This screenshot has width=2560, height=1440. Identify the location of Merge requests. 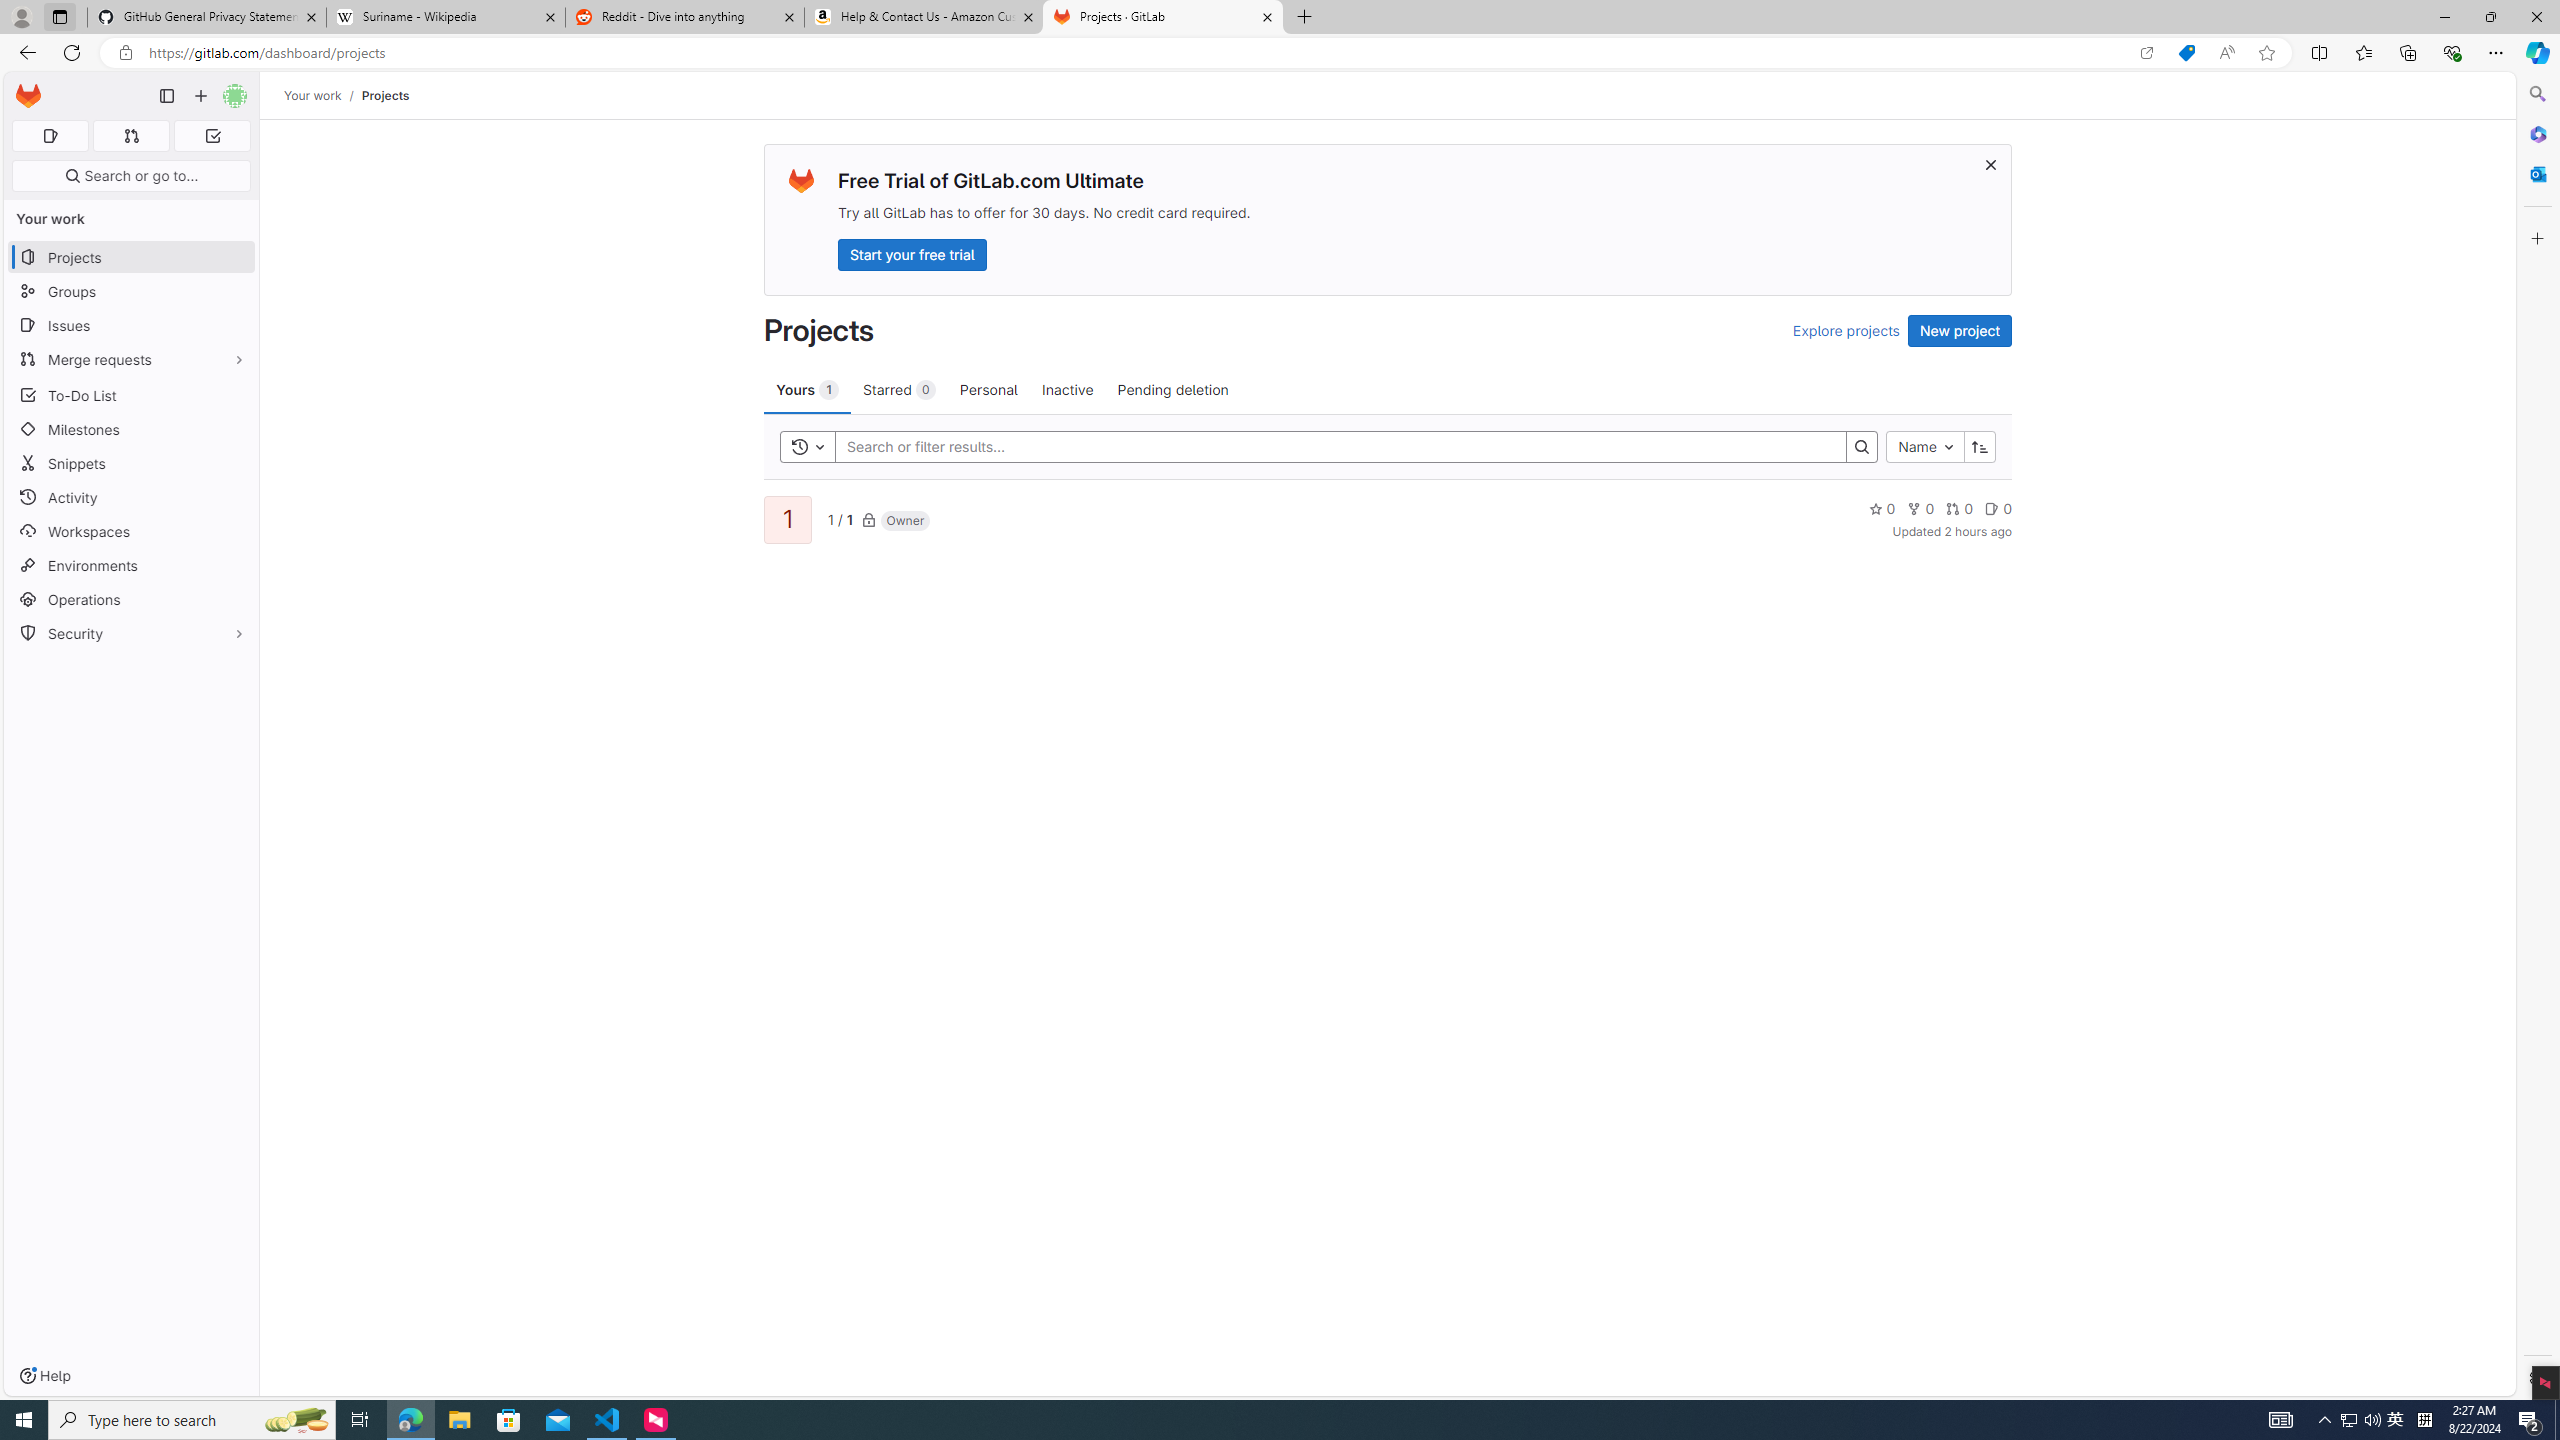
(132, 358).